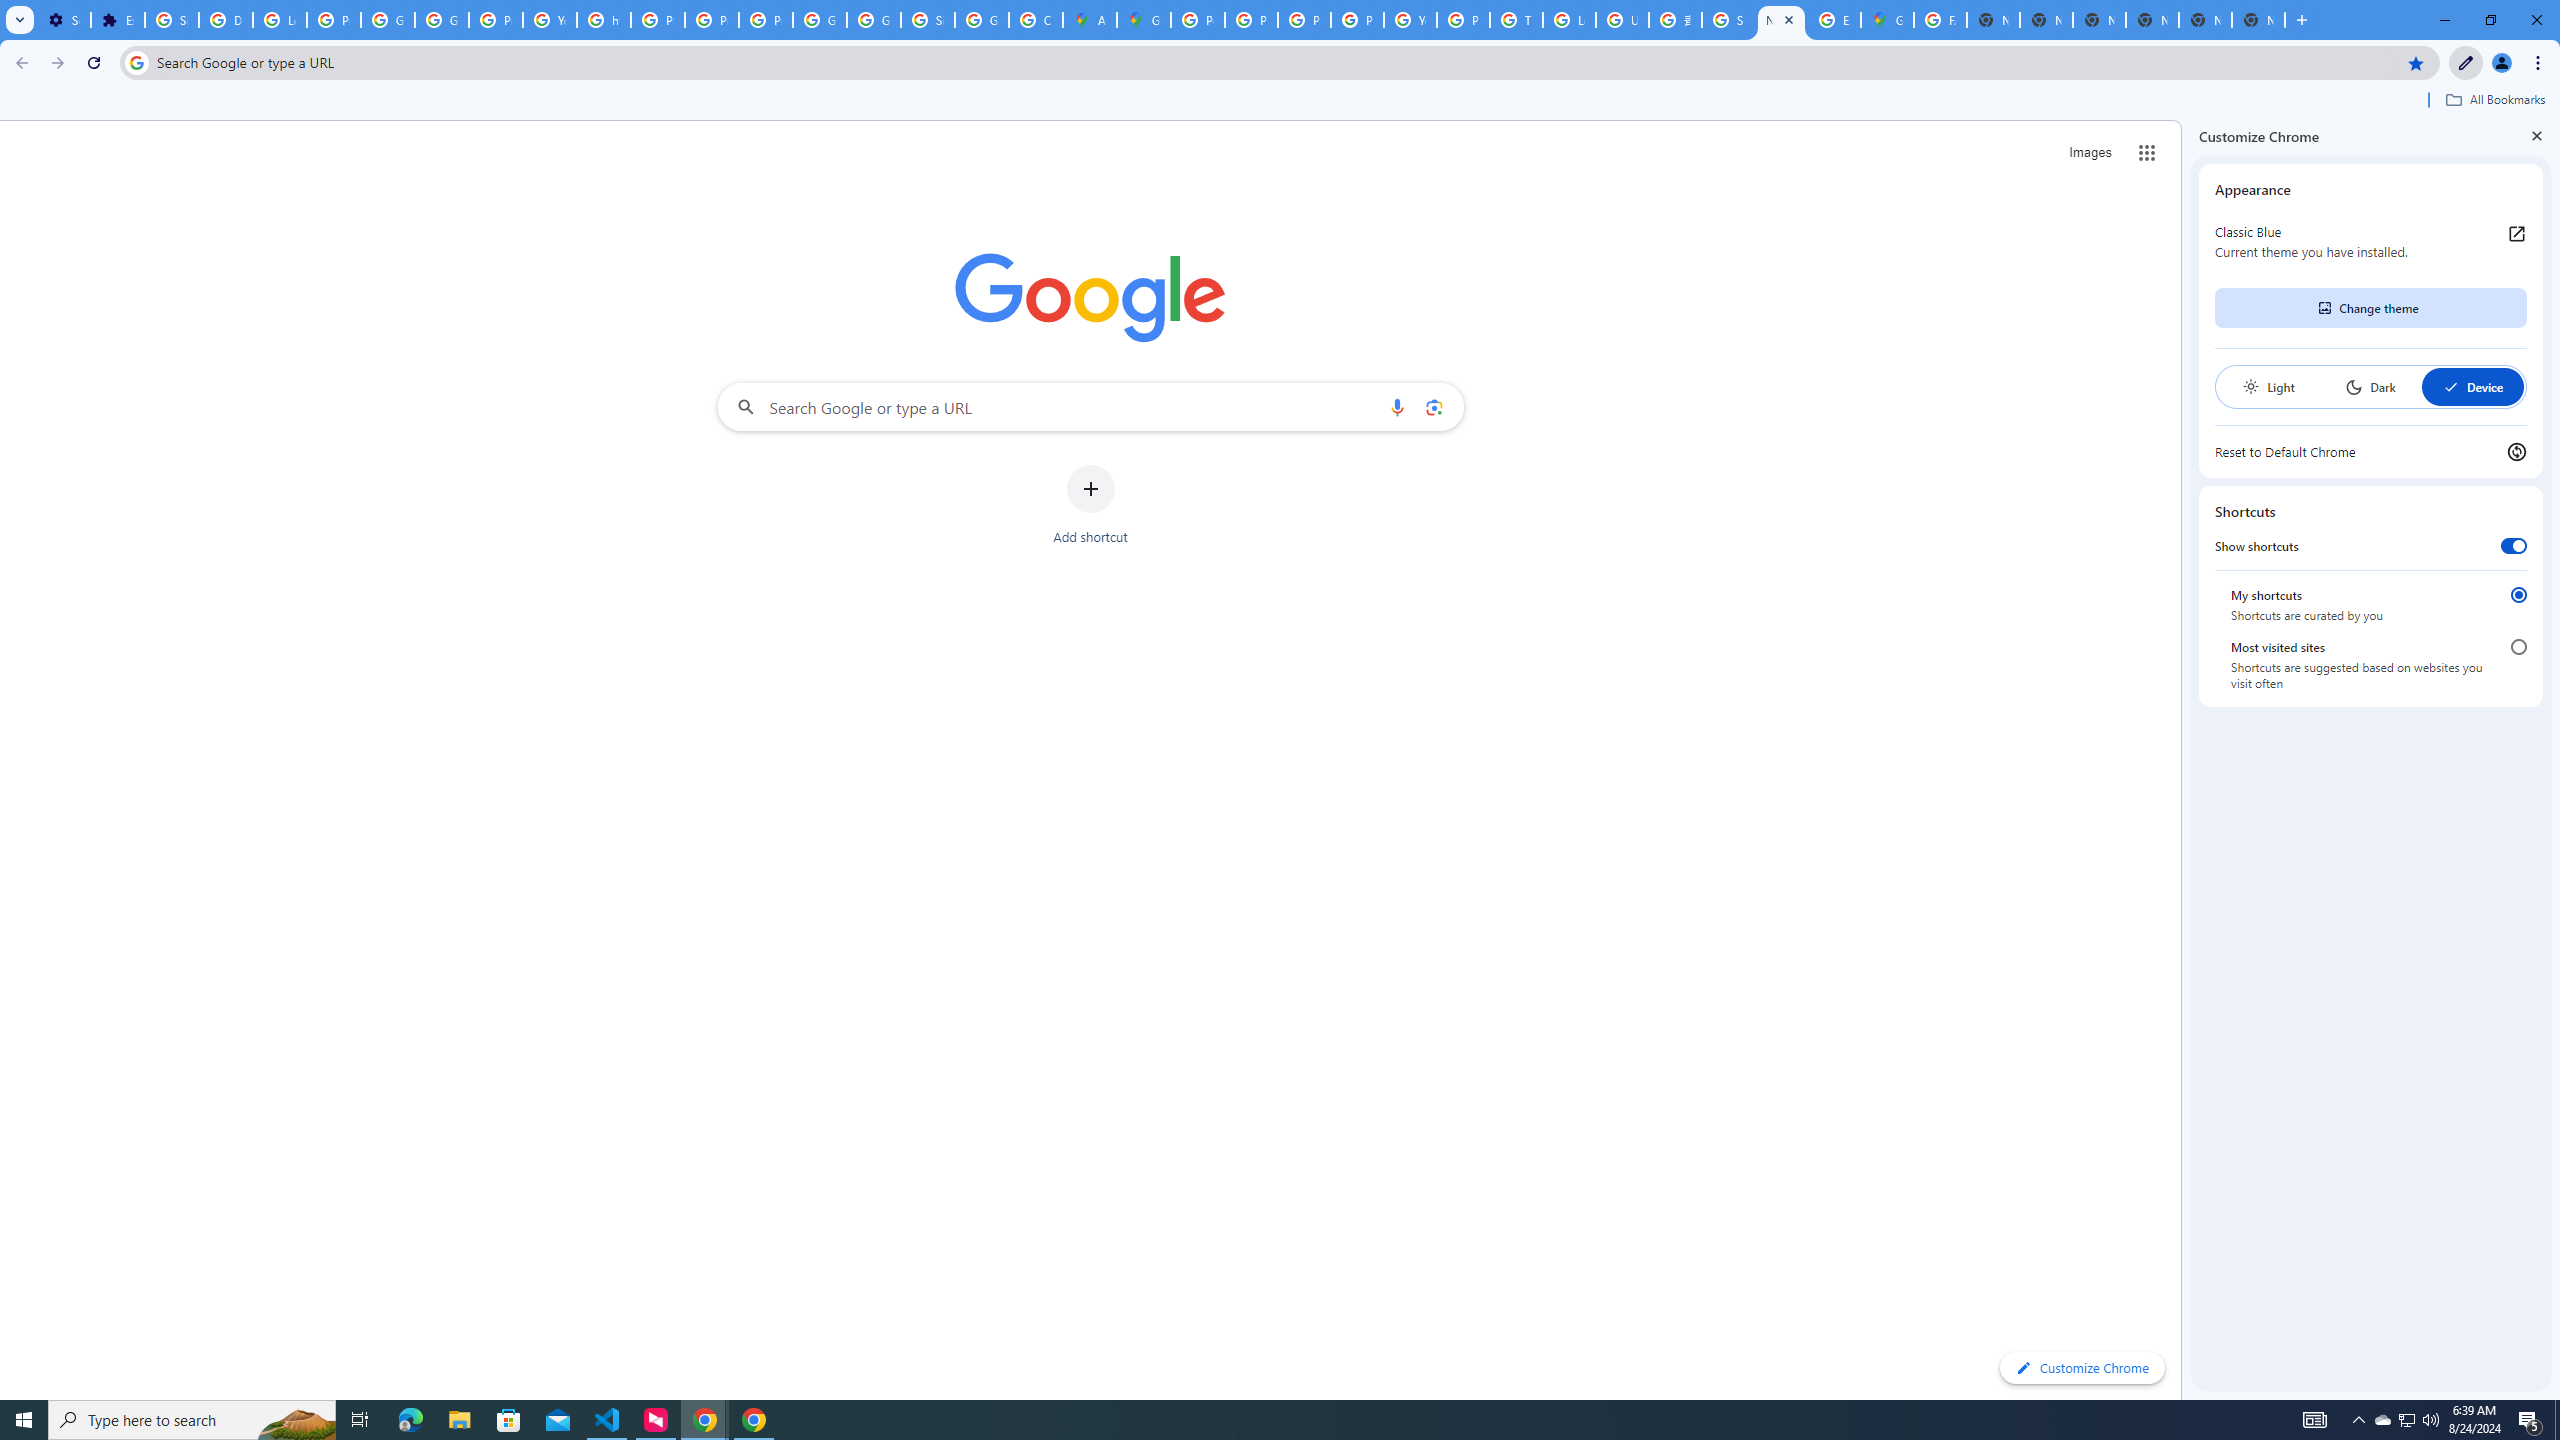  Describe the element at coordinates (388, 20) in the screenshot. I see `Google Account Help` at that location.